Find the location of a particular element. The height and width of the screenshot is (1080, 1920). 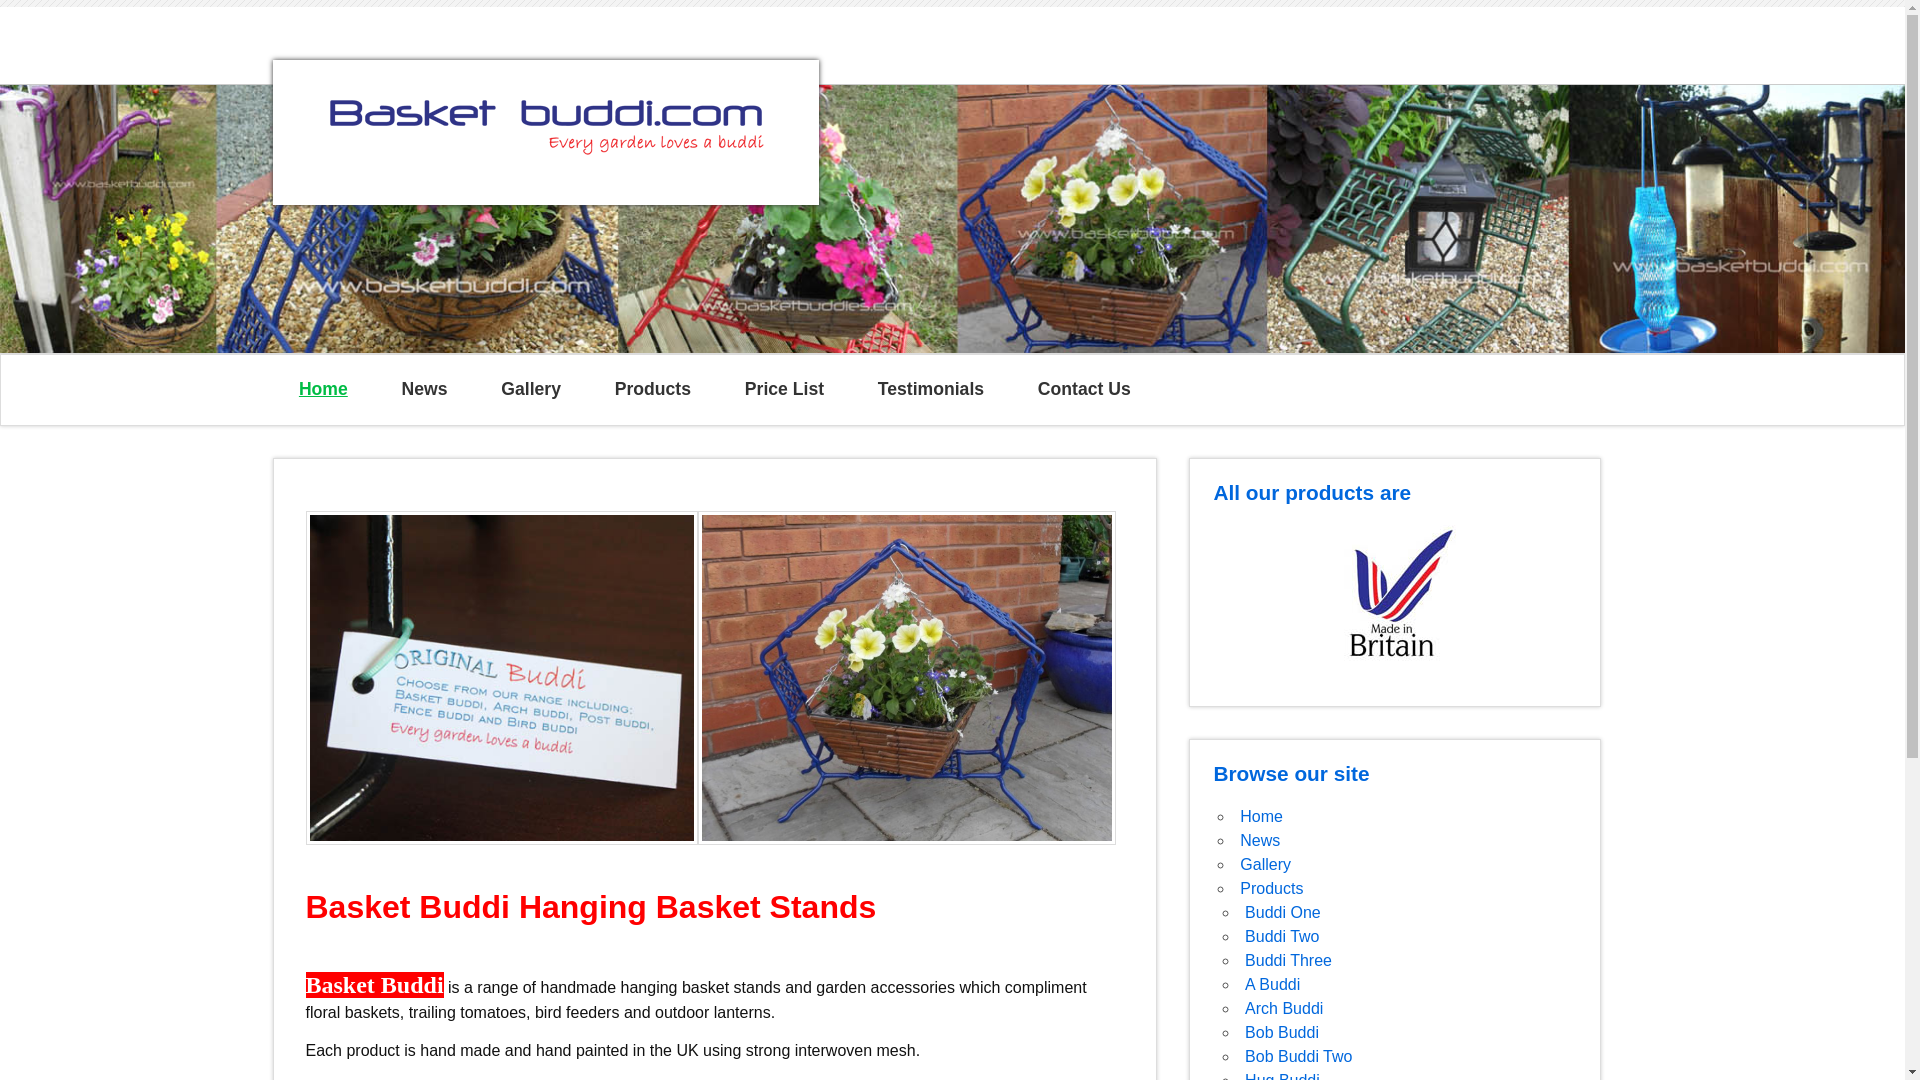

Gallery is located at coordinates (530, 390).